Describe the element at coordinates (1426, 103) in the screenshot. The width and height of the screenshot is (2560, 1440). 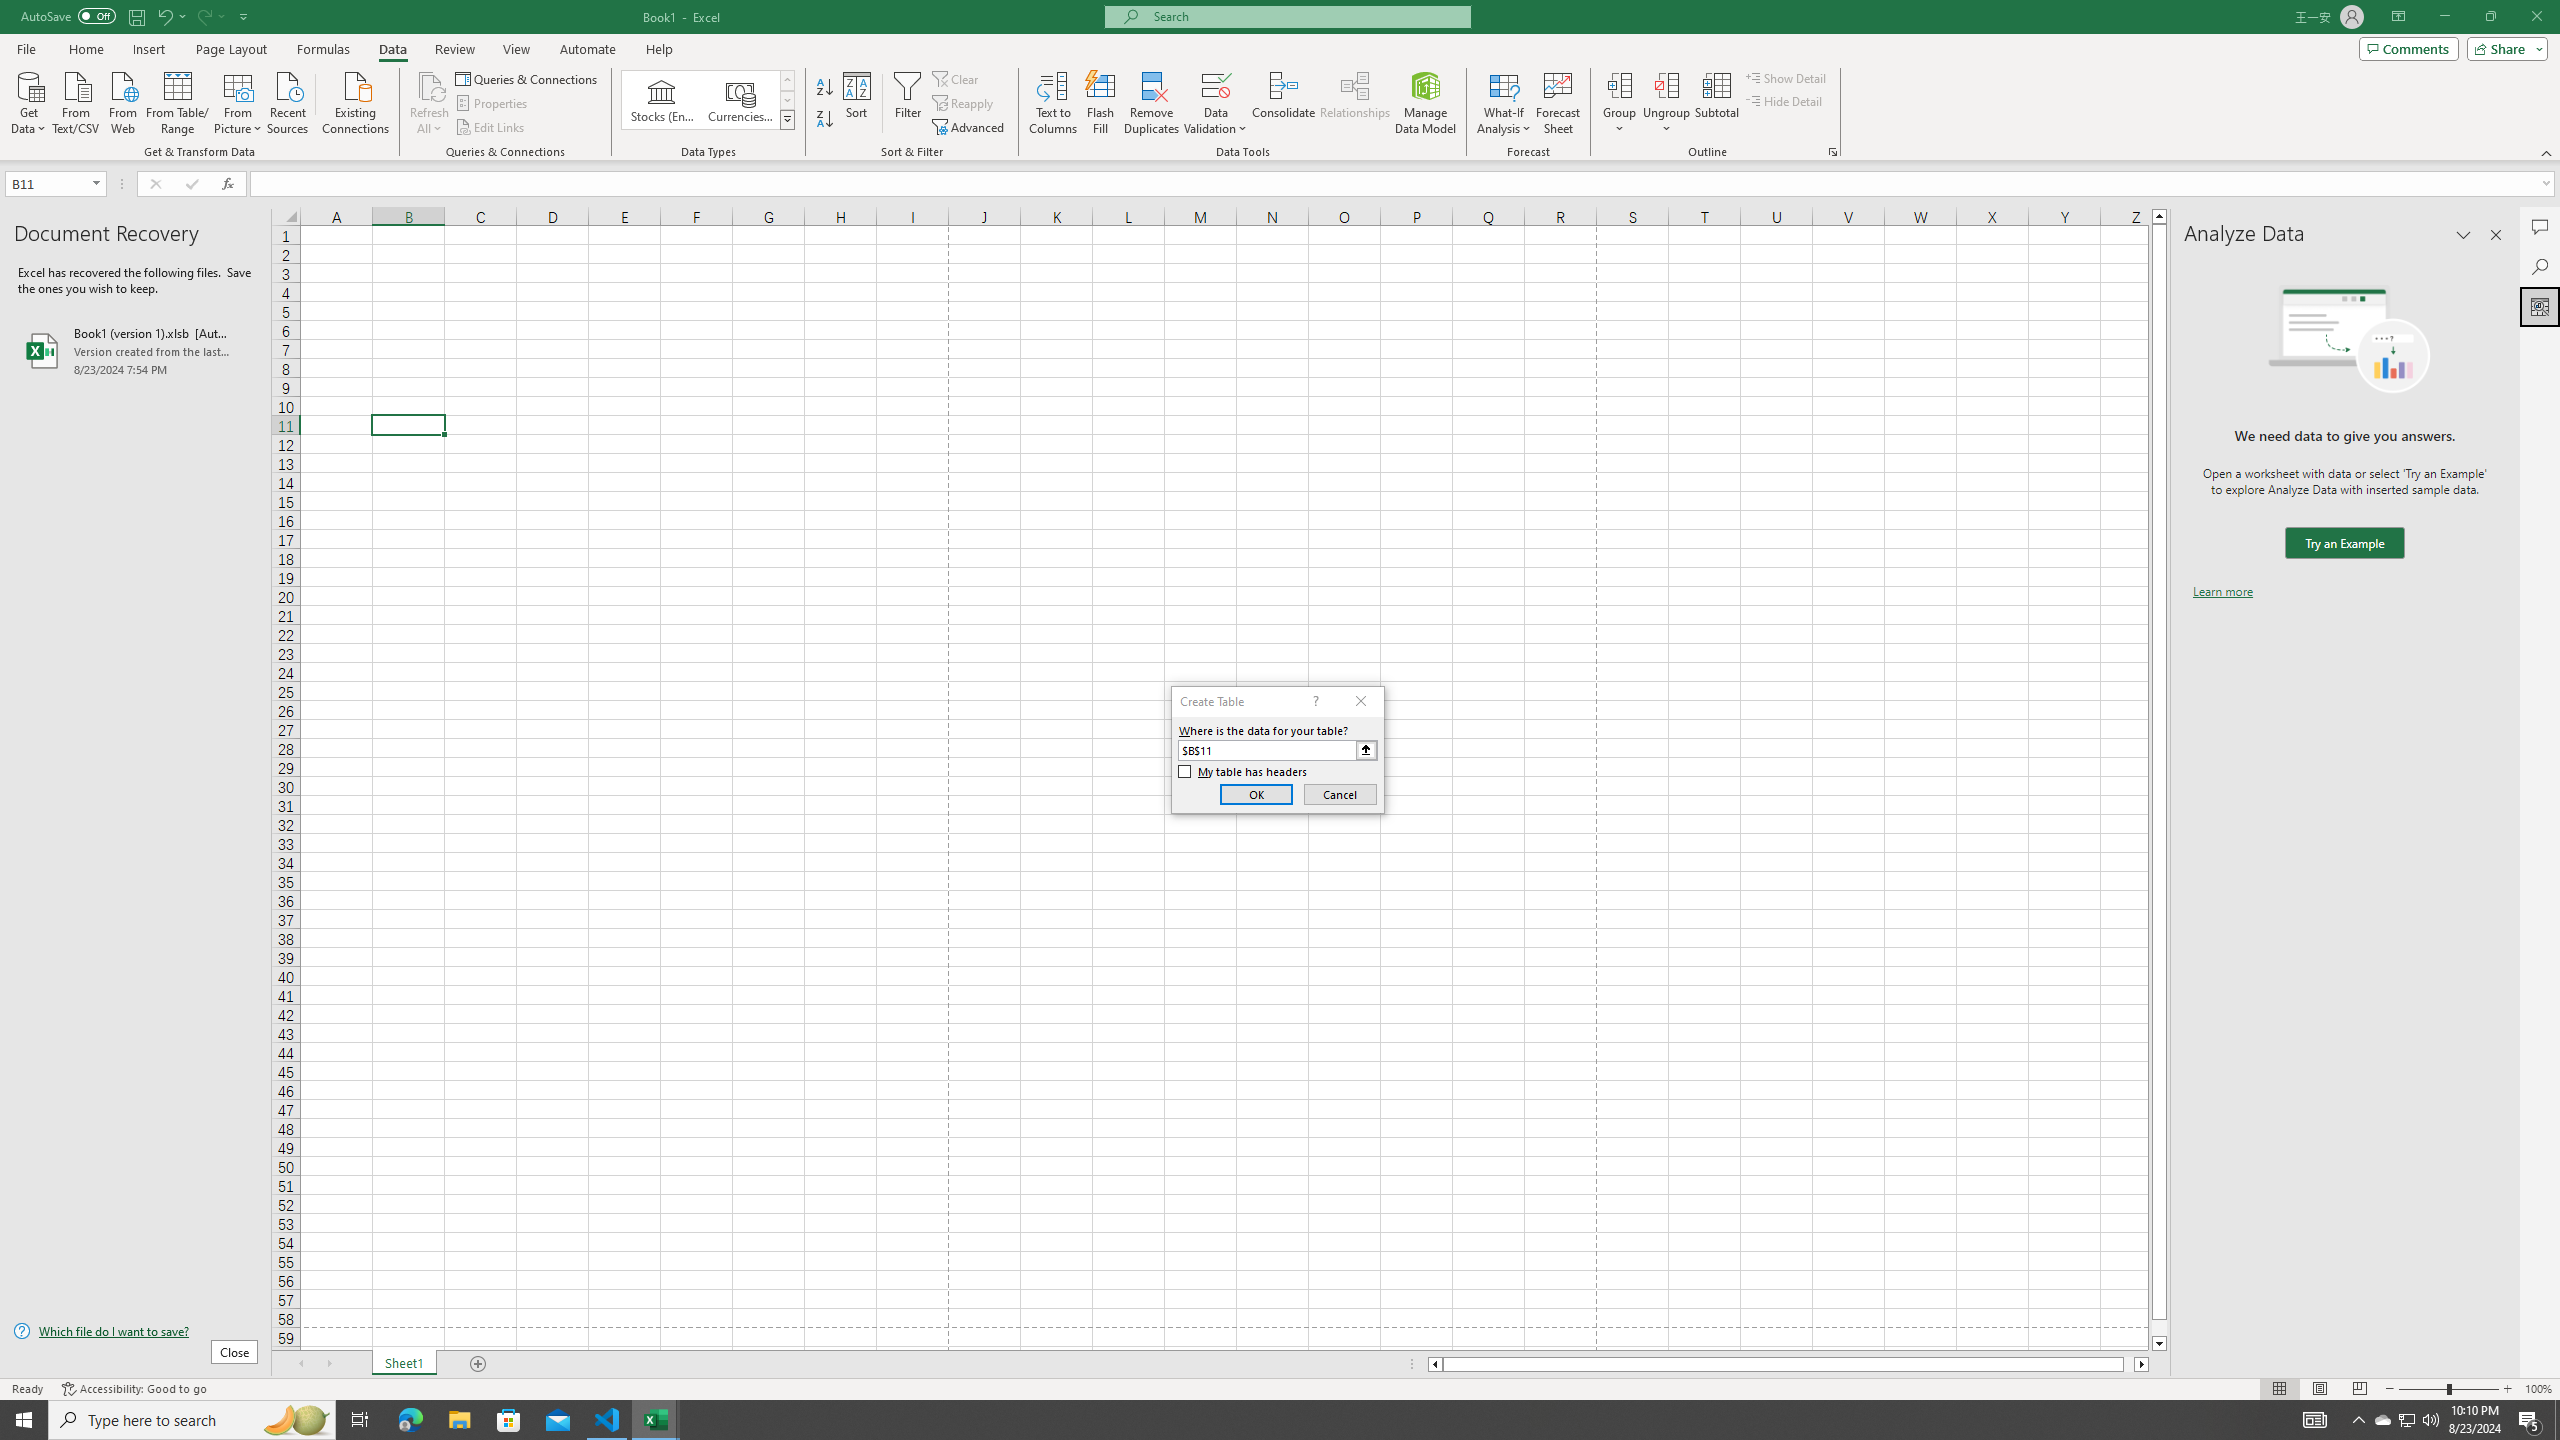
I see `Manage Data Model` at that location.